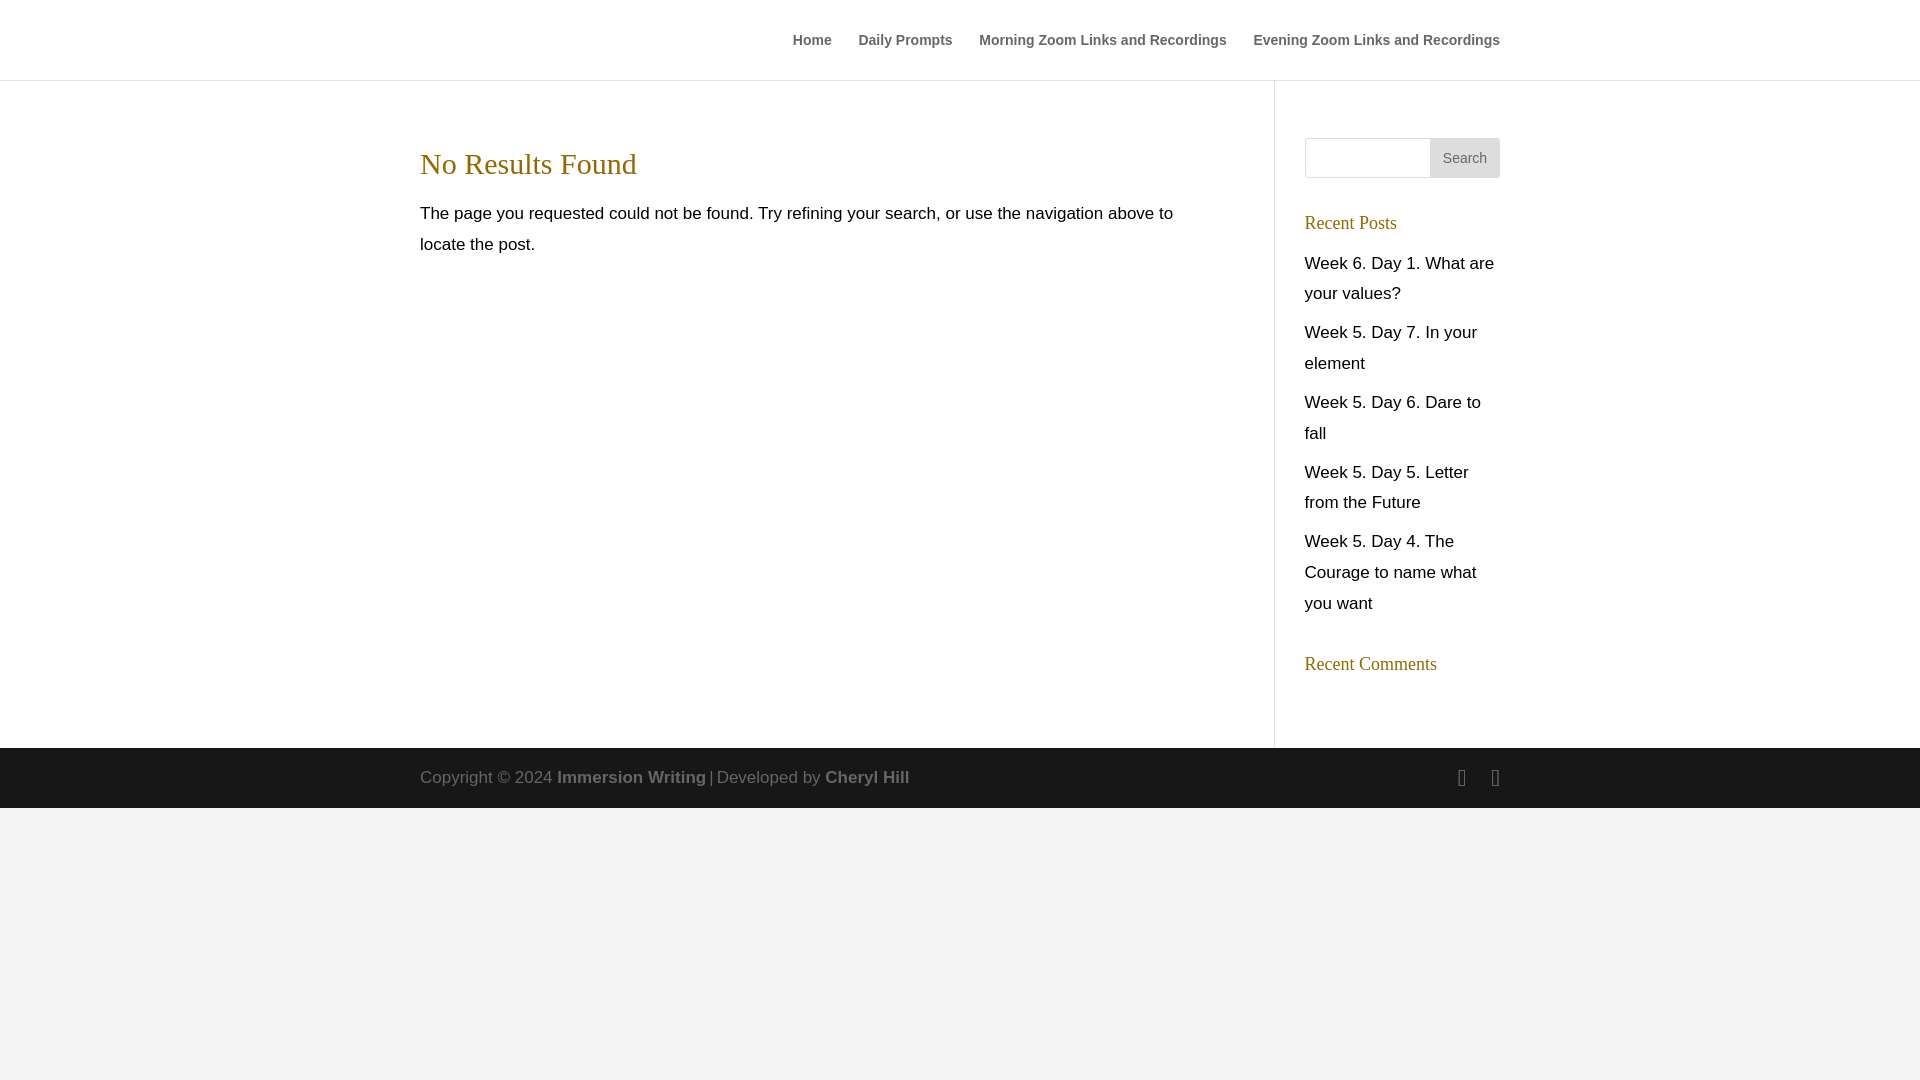 This screenshot has width=1920, height=1080. What do you see at coordinates (905, 56) in the screenshot?
I see `Daily Prompts` at bounding box center [905, 56].